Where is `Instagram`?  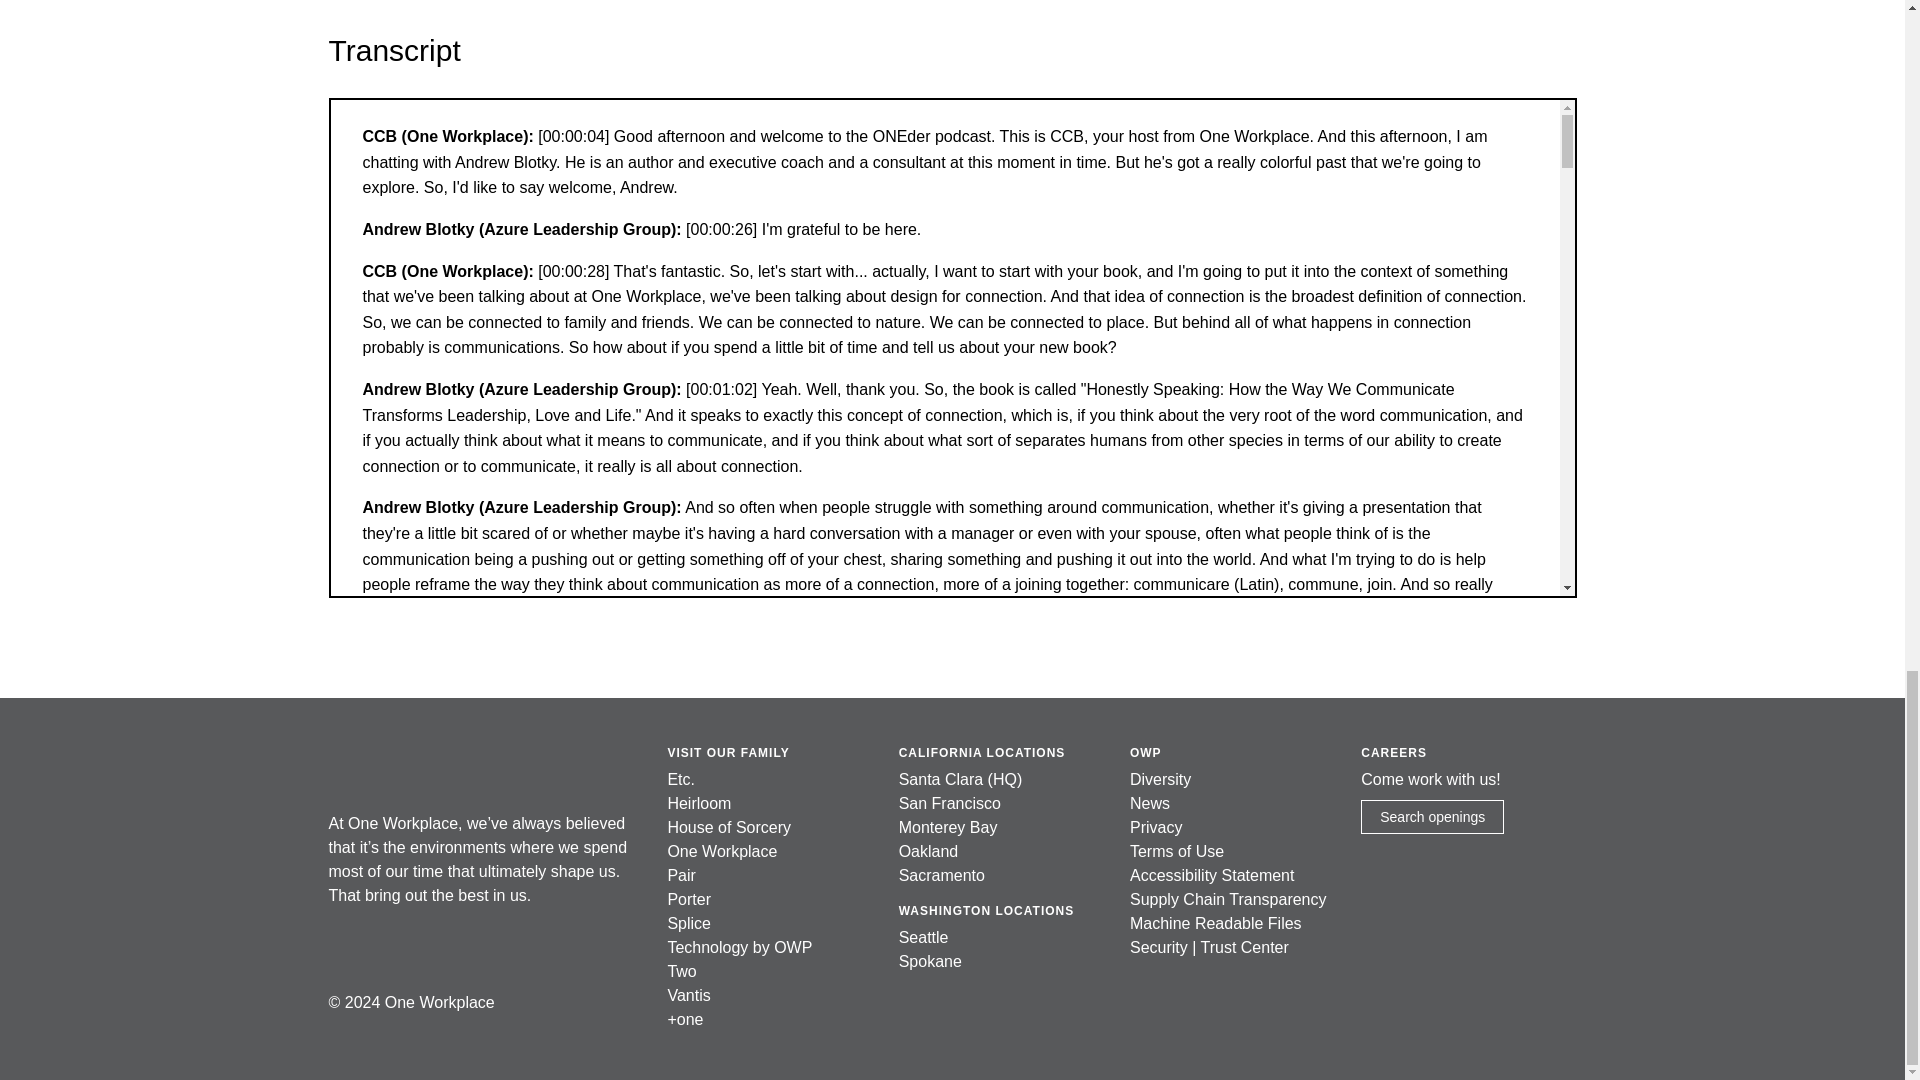 Instagram is located at coordinates (388, 948).